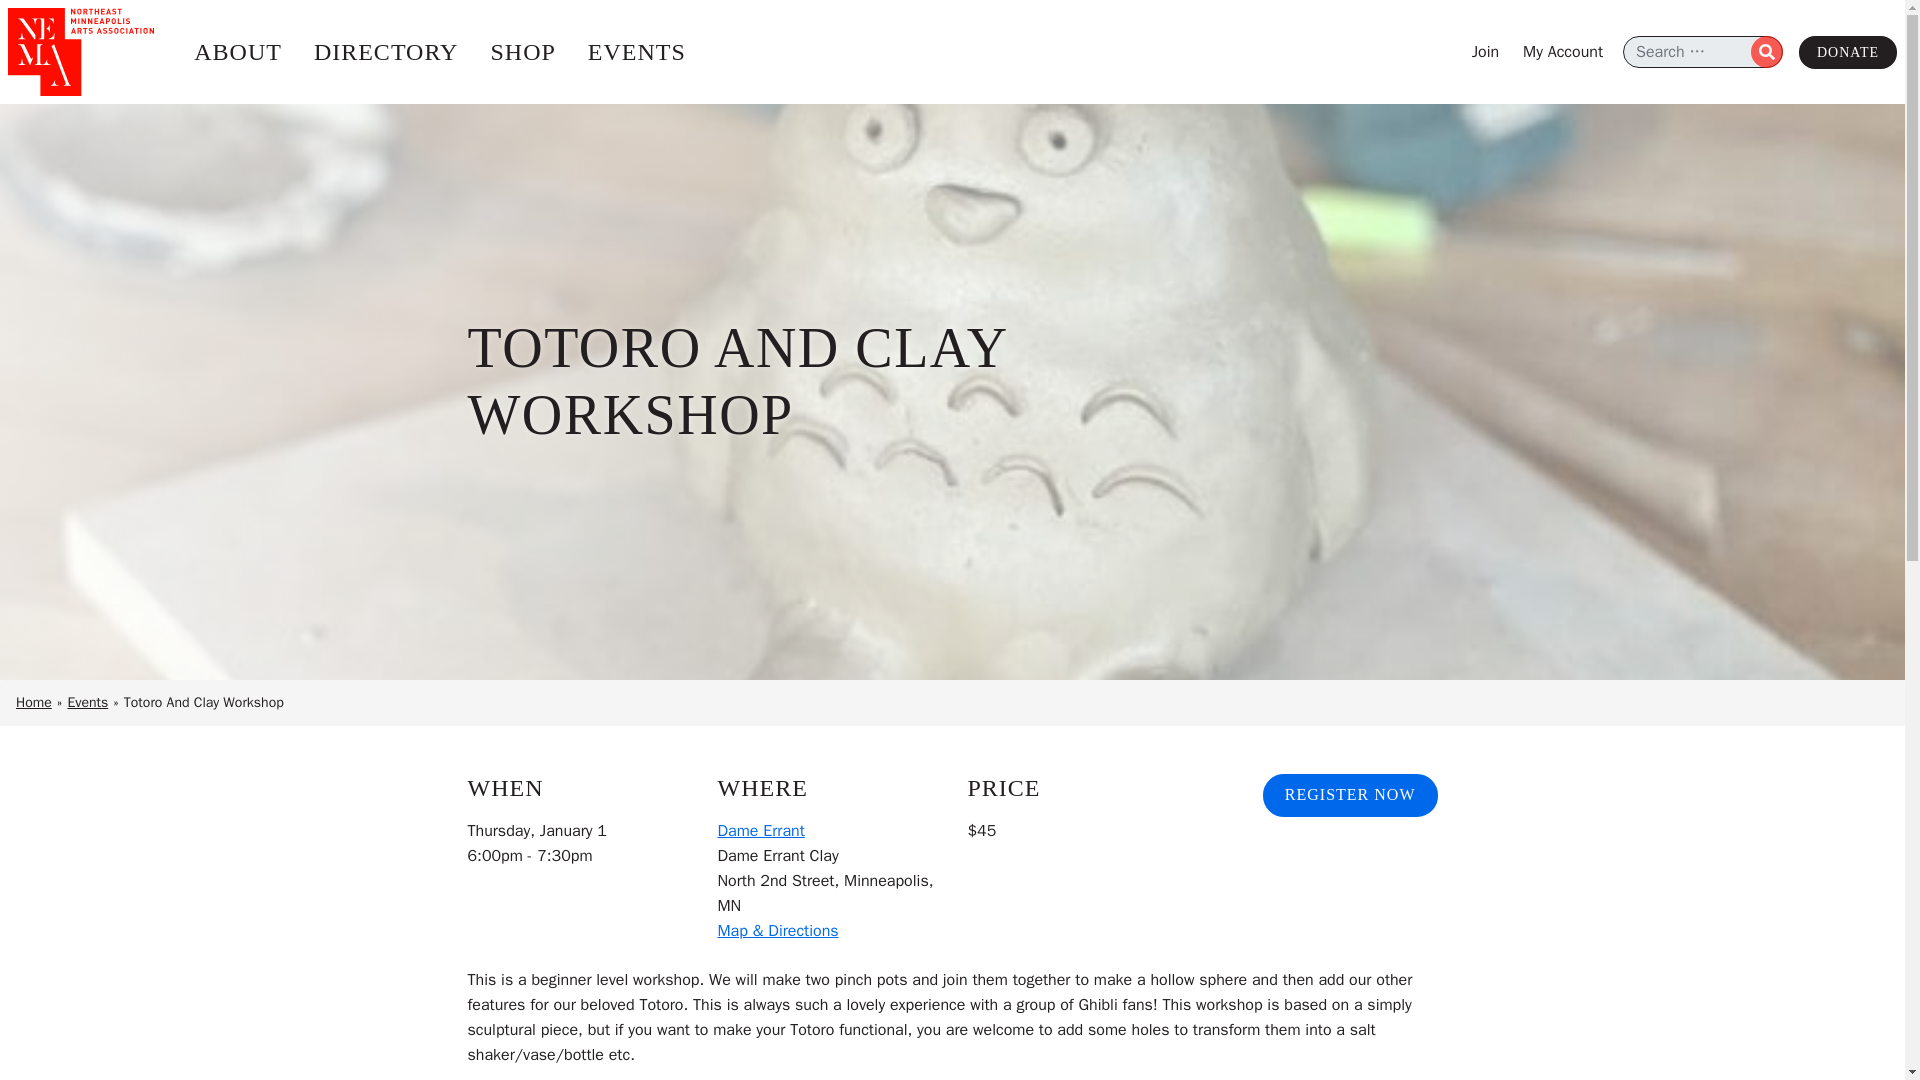  What do you see at coordinates (87, 702) in the screenshot?
I see `Go to Events.` at bounding box center [87, 702].